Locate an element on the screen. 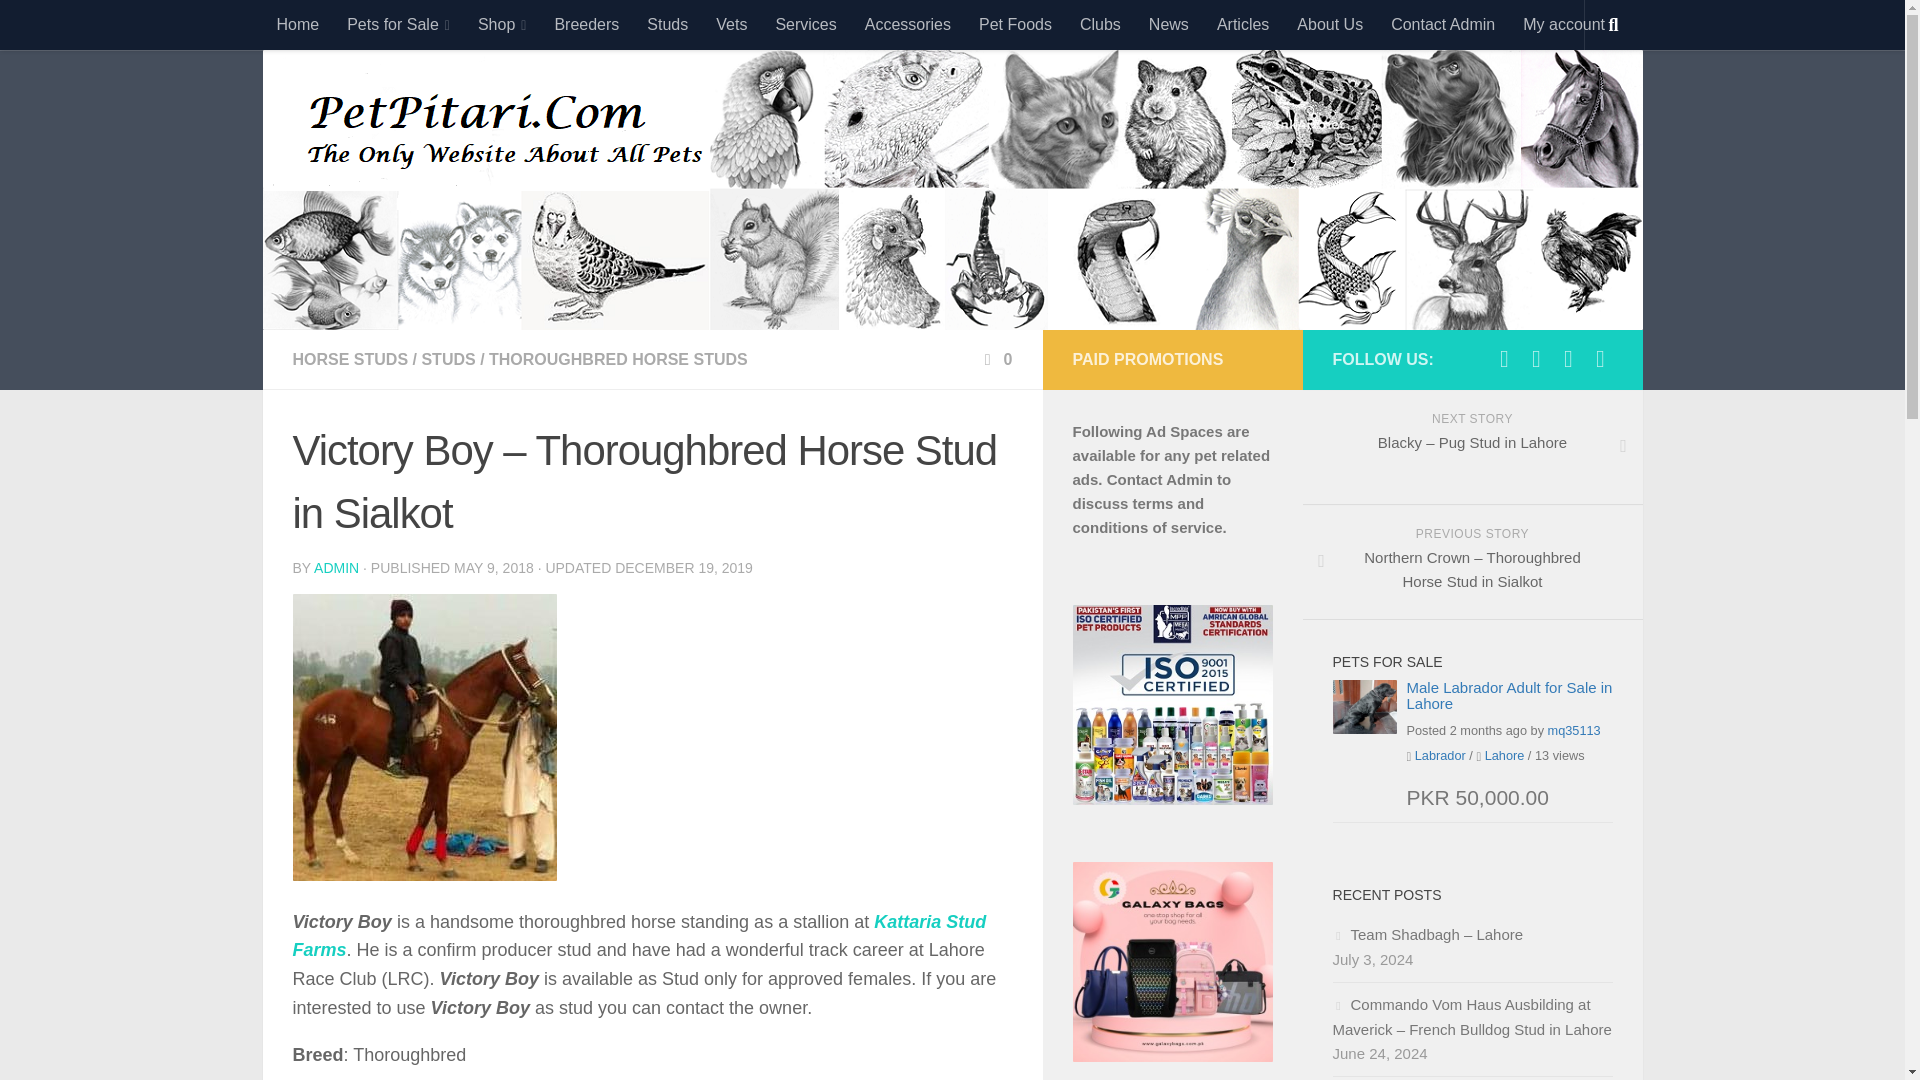  Posts by Admin is located at coordinates (336, 568).